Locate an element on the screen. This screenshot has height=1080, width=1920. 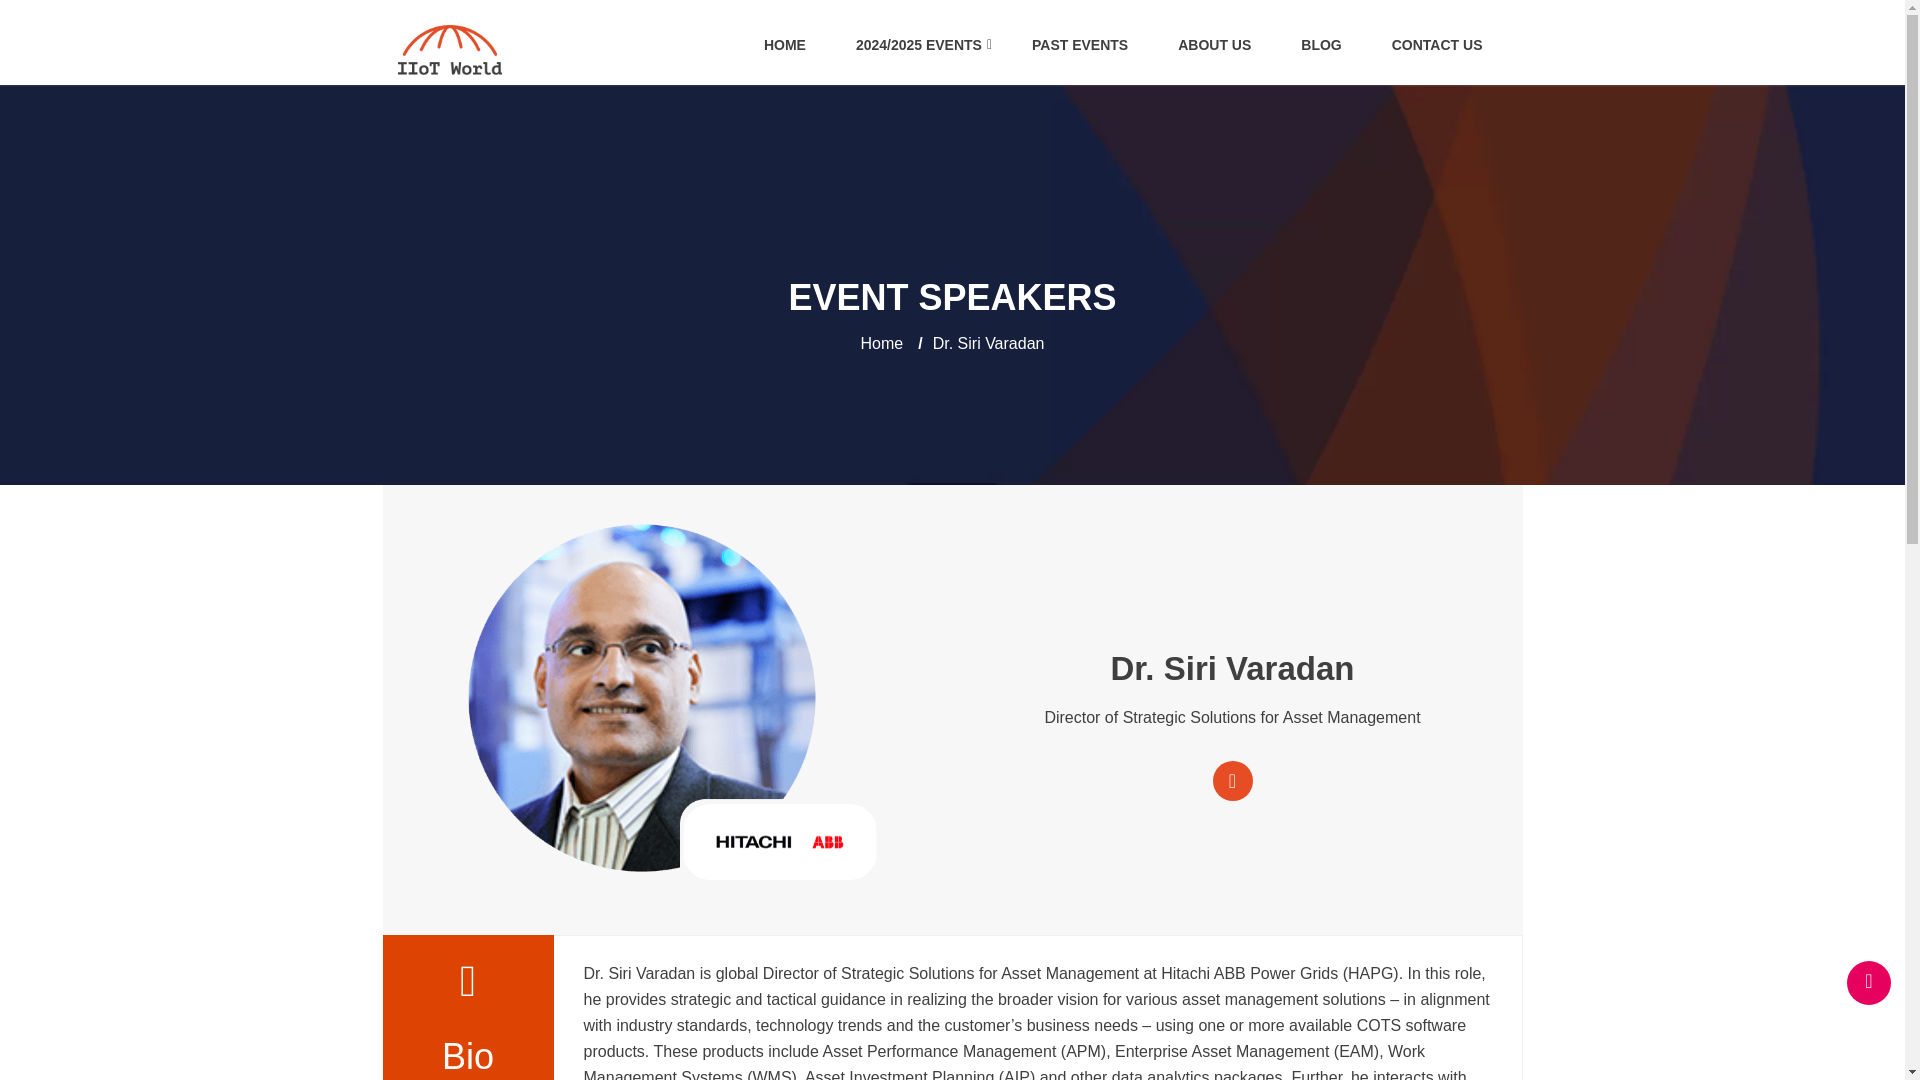
PAST EVENTS is located at coordinates (1080, 45).